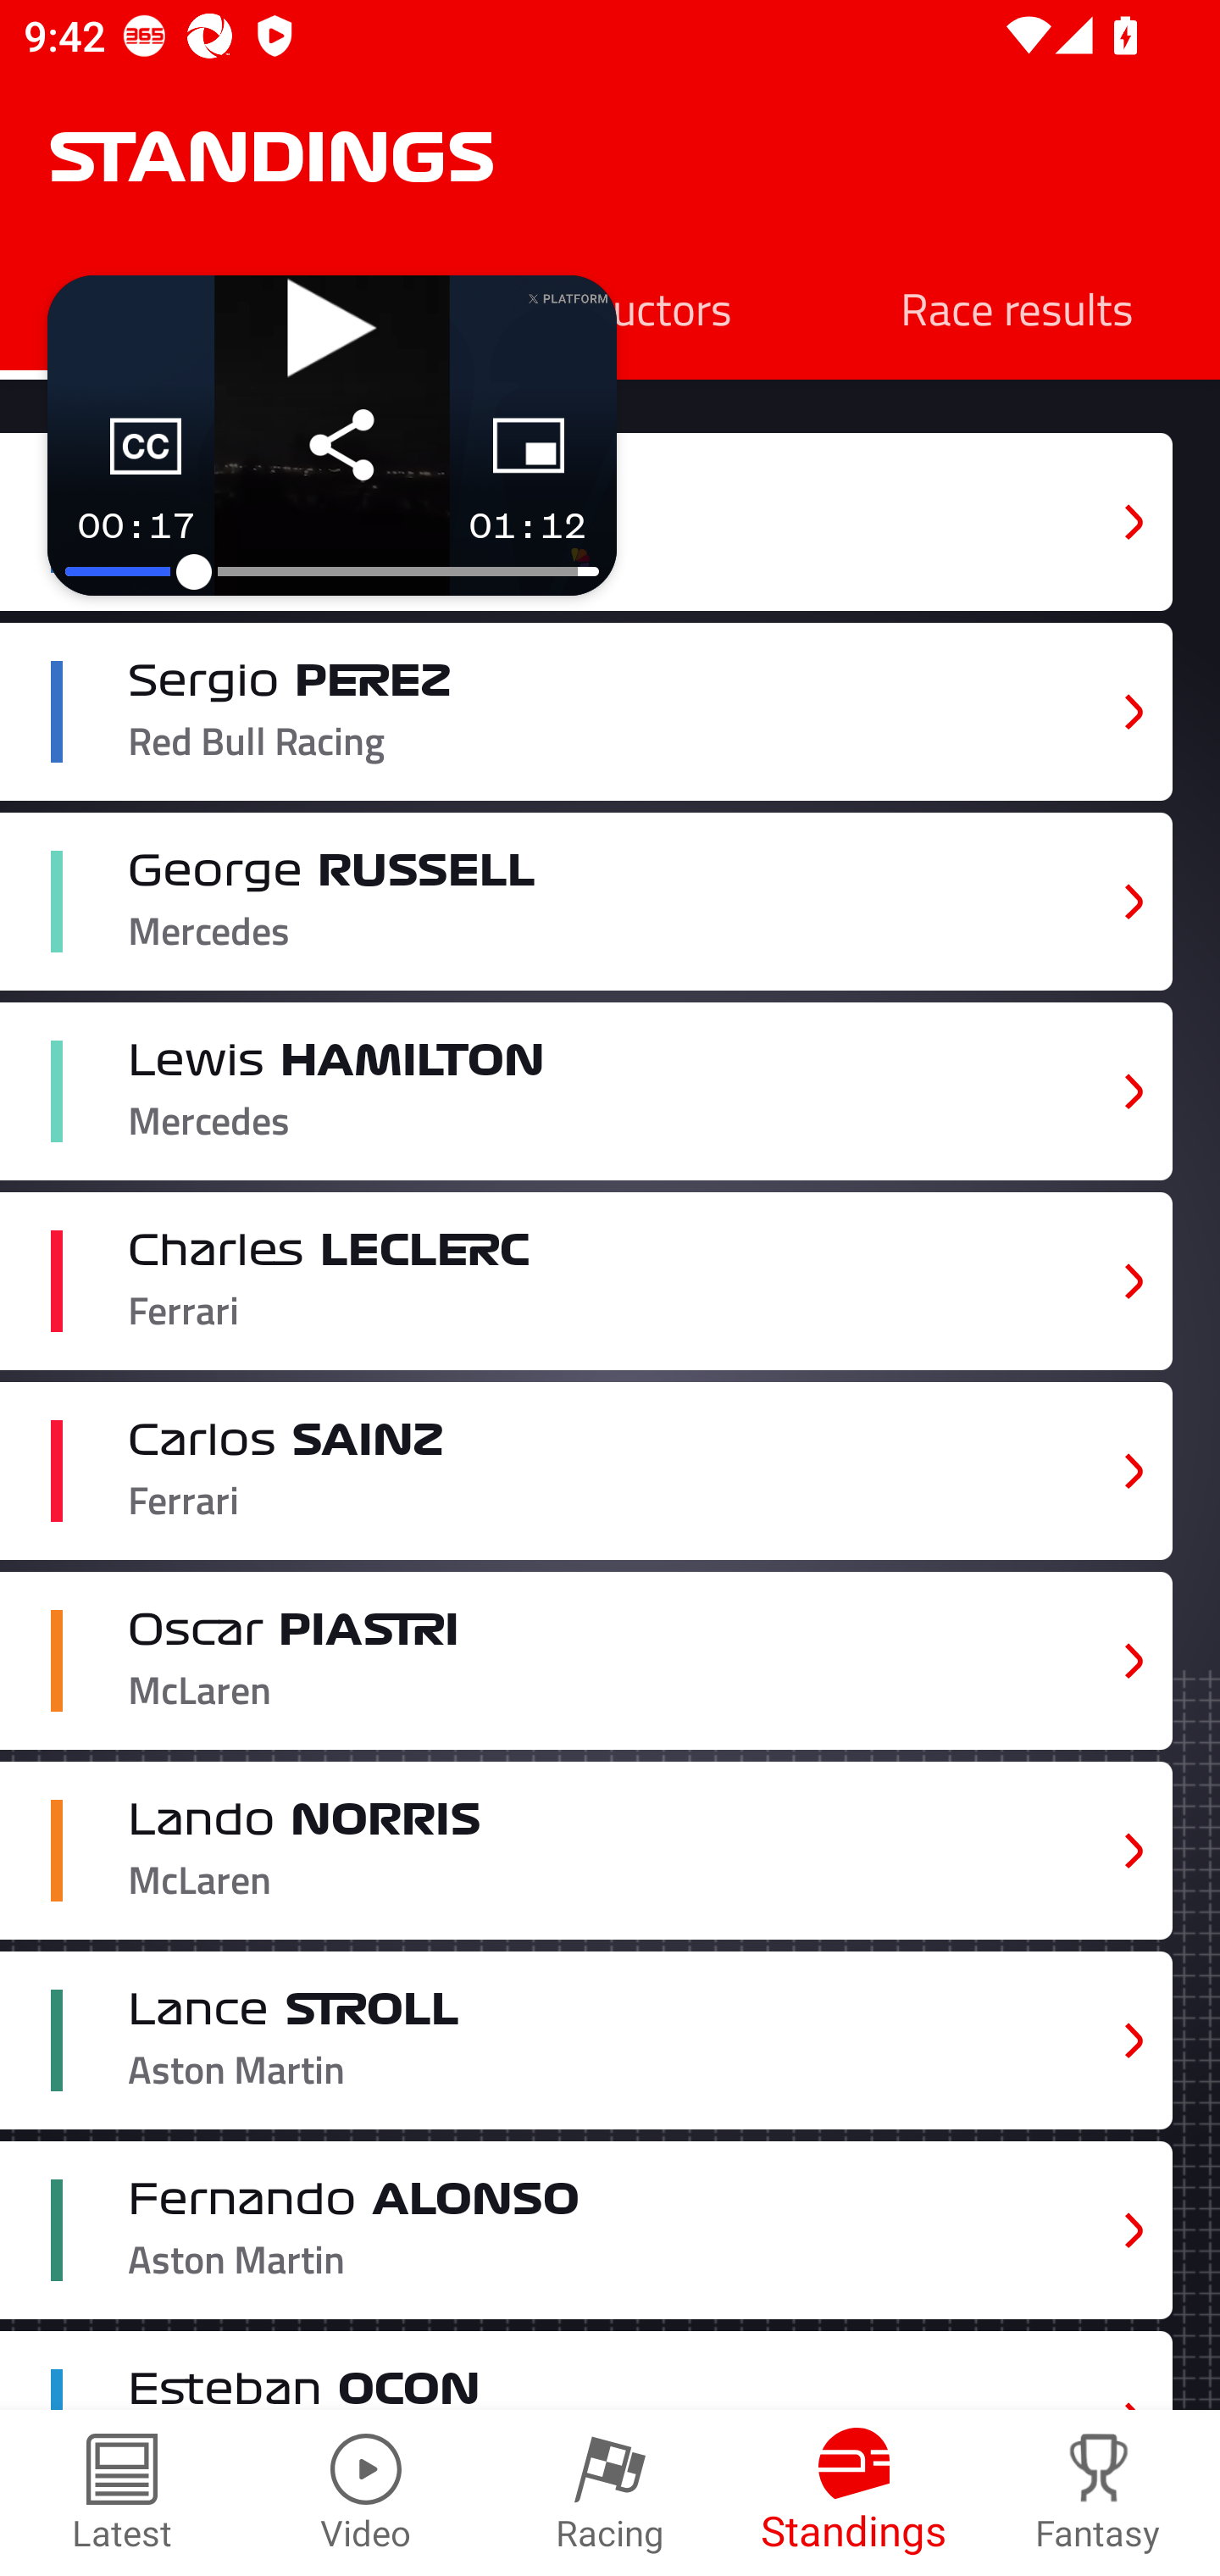 This screenshot has width=1220, height=2576. What do you see at coordinates (586, 1281) in the screenshot?
I see `Charles LECLERC Ferrari` at bounding box center [586, 1281].